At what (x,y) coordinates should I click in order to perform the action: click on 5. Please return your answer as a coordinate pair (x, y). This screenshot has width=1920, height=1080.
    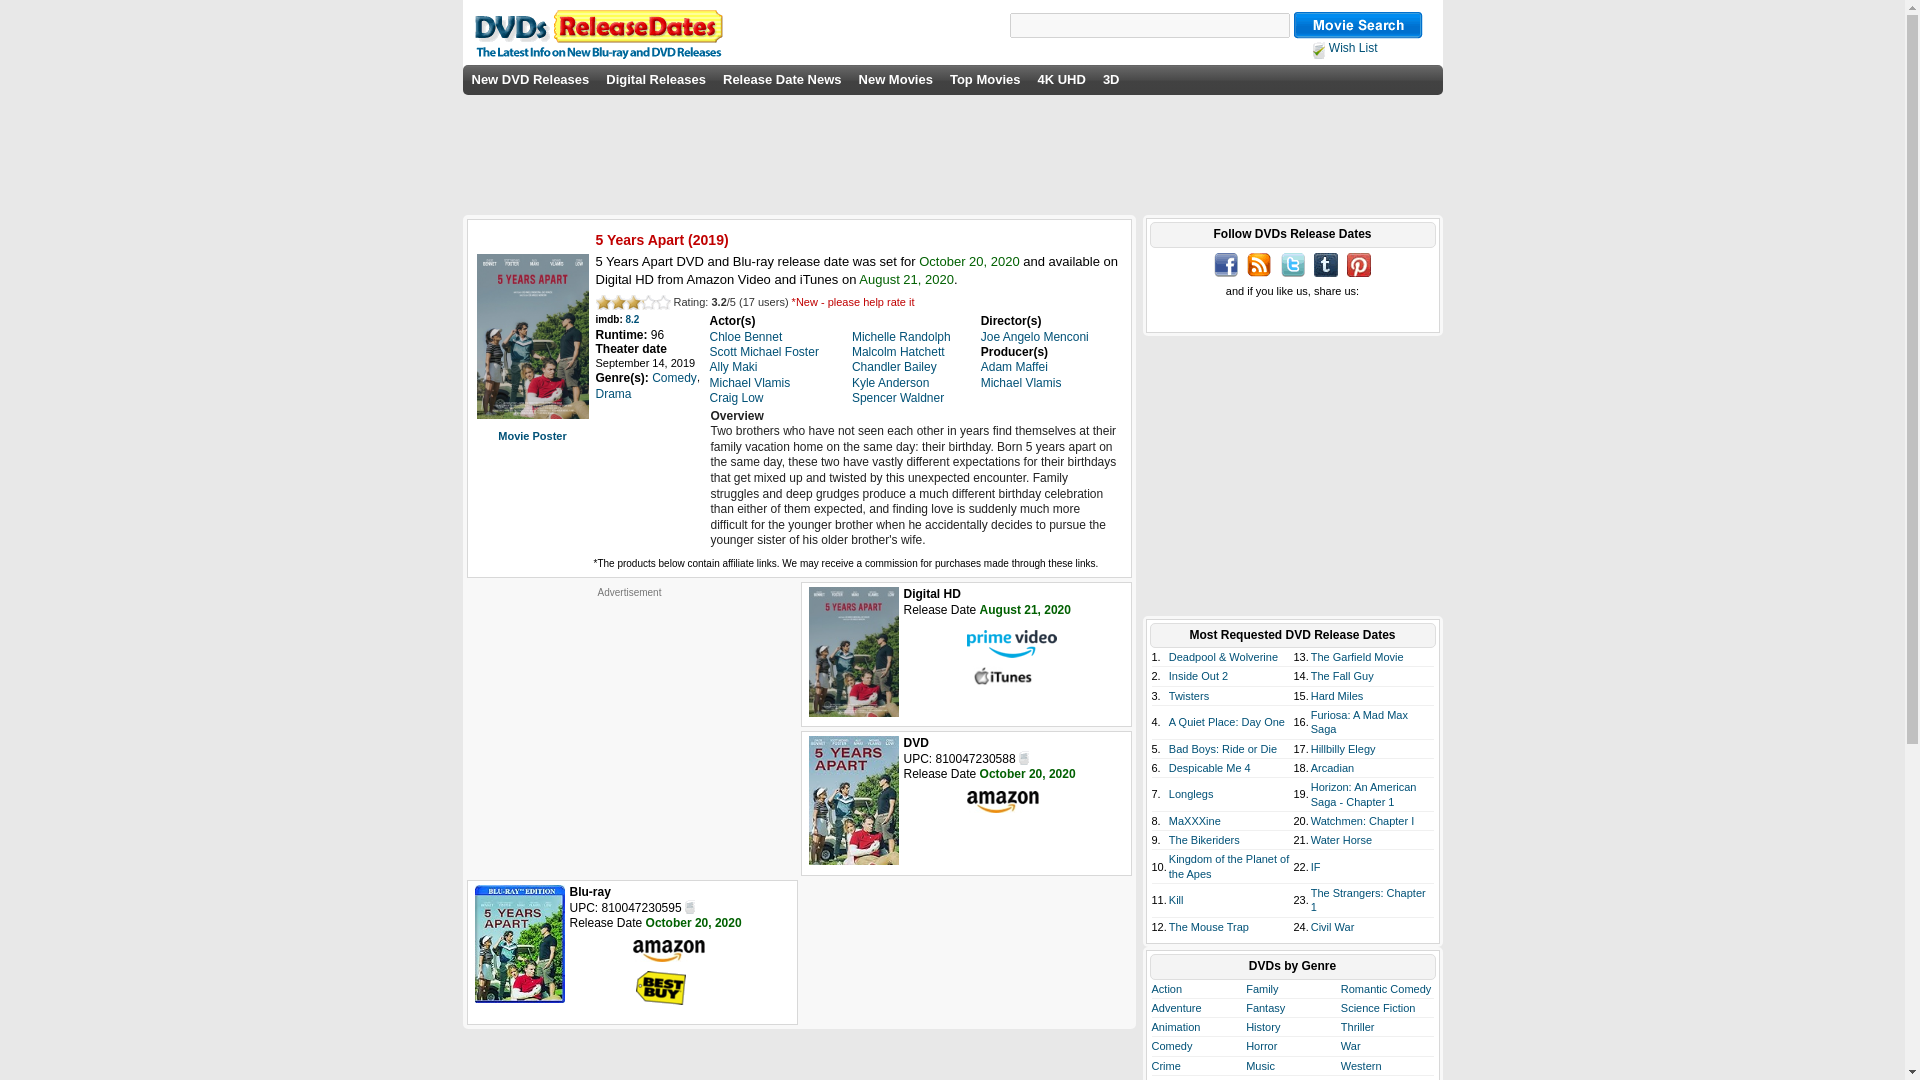
    Looking at the image, I should click on (663, 302).